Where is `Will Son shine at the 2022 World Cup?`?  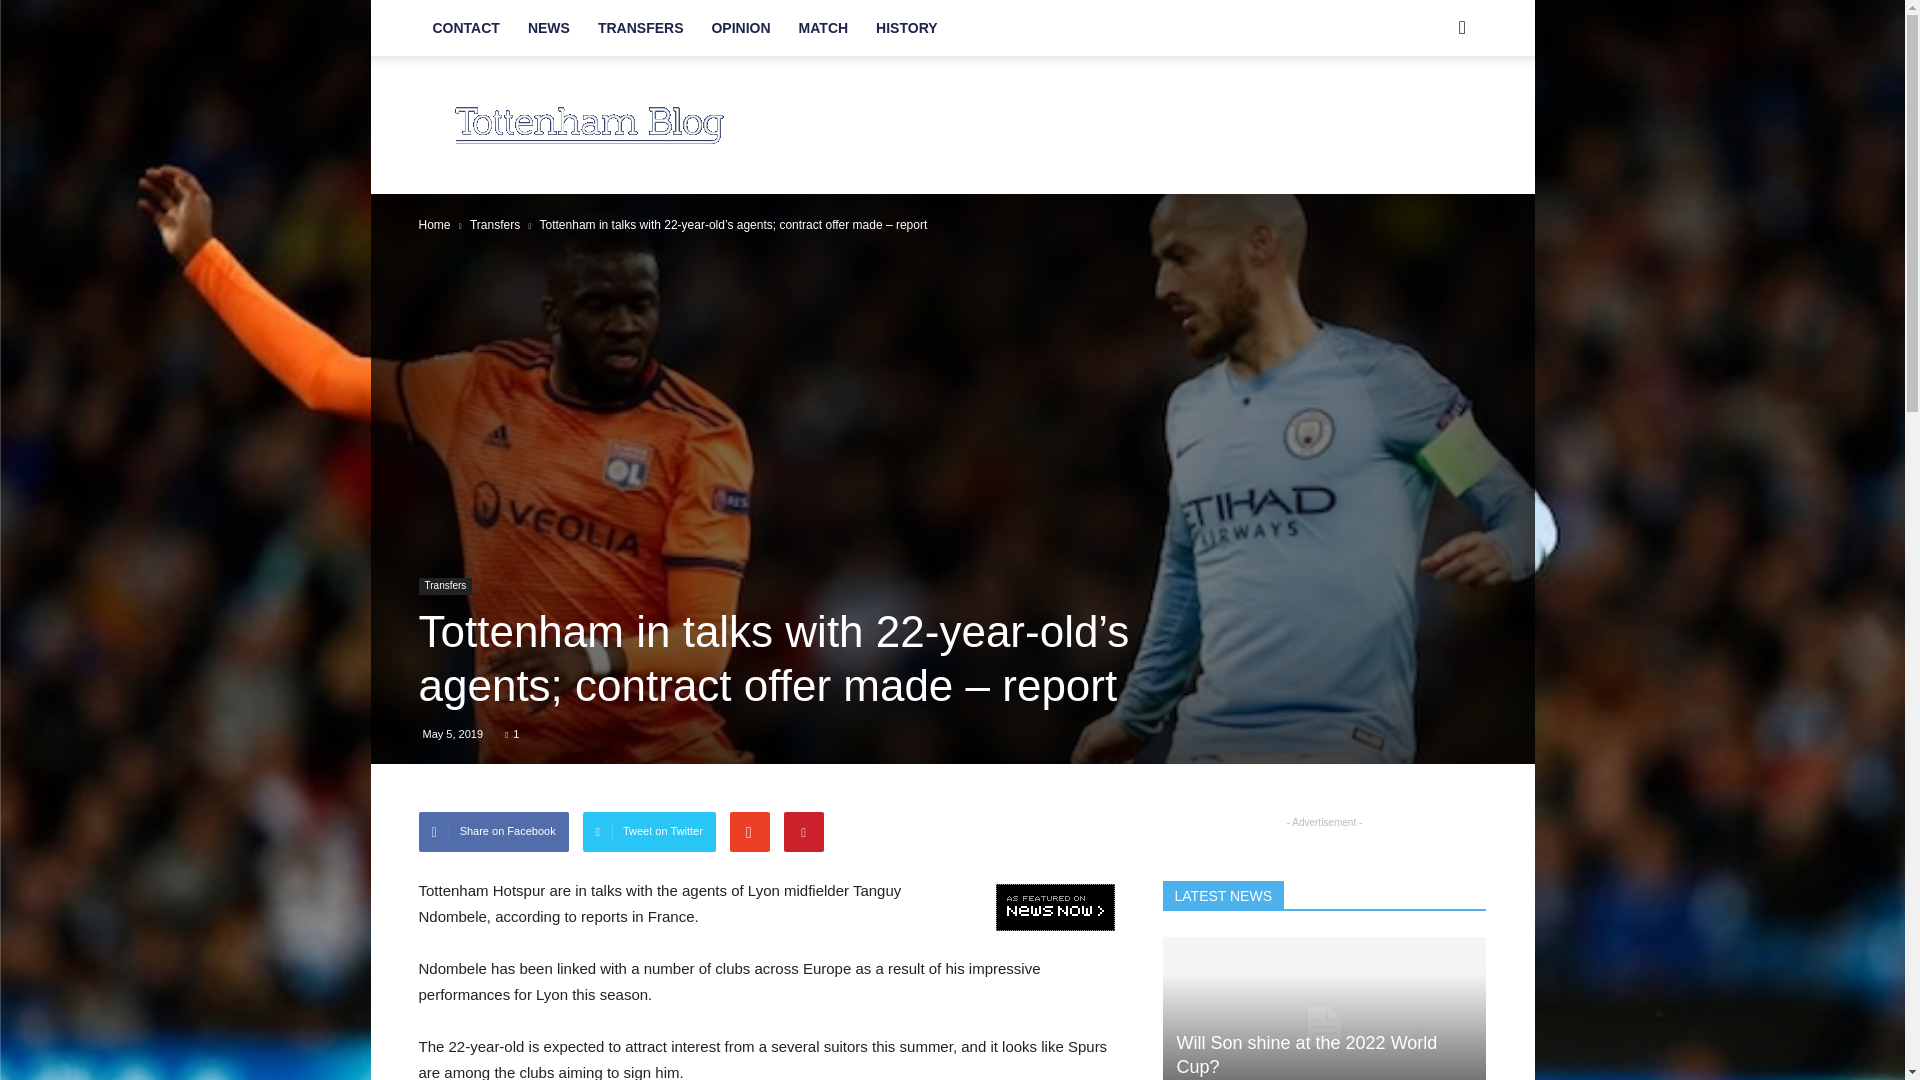
Will Son shine at the 2022 World Cup? is located at coordinates (1324, 1008).